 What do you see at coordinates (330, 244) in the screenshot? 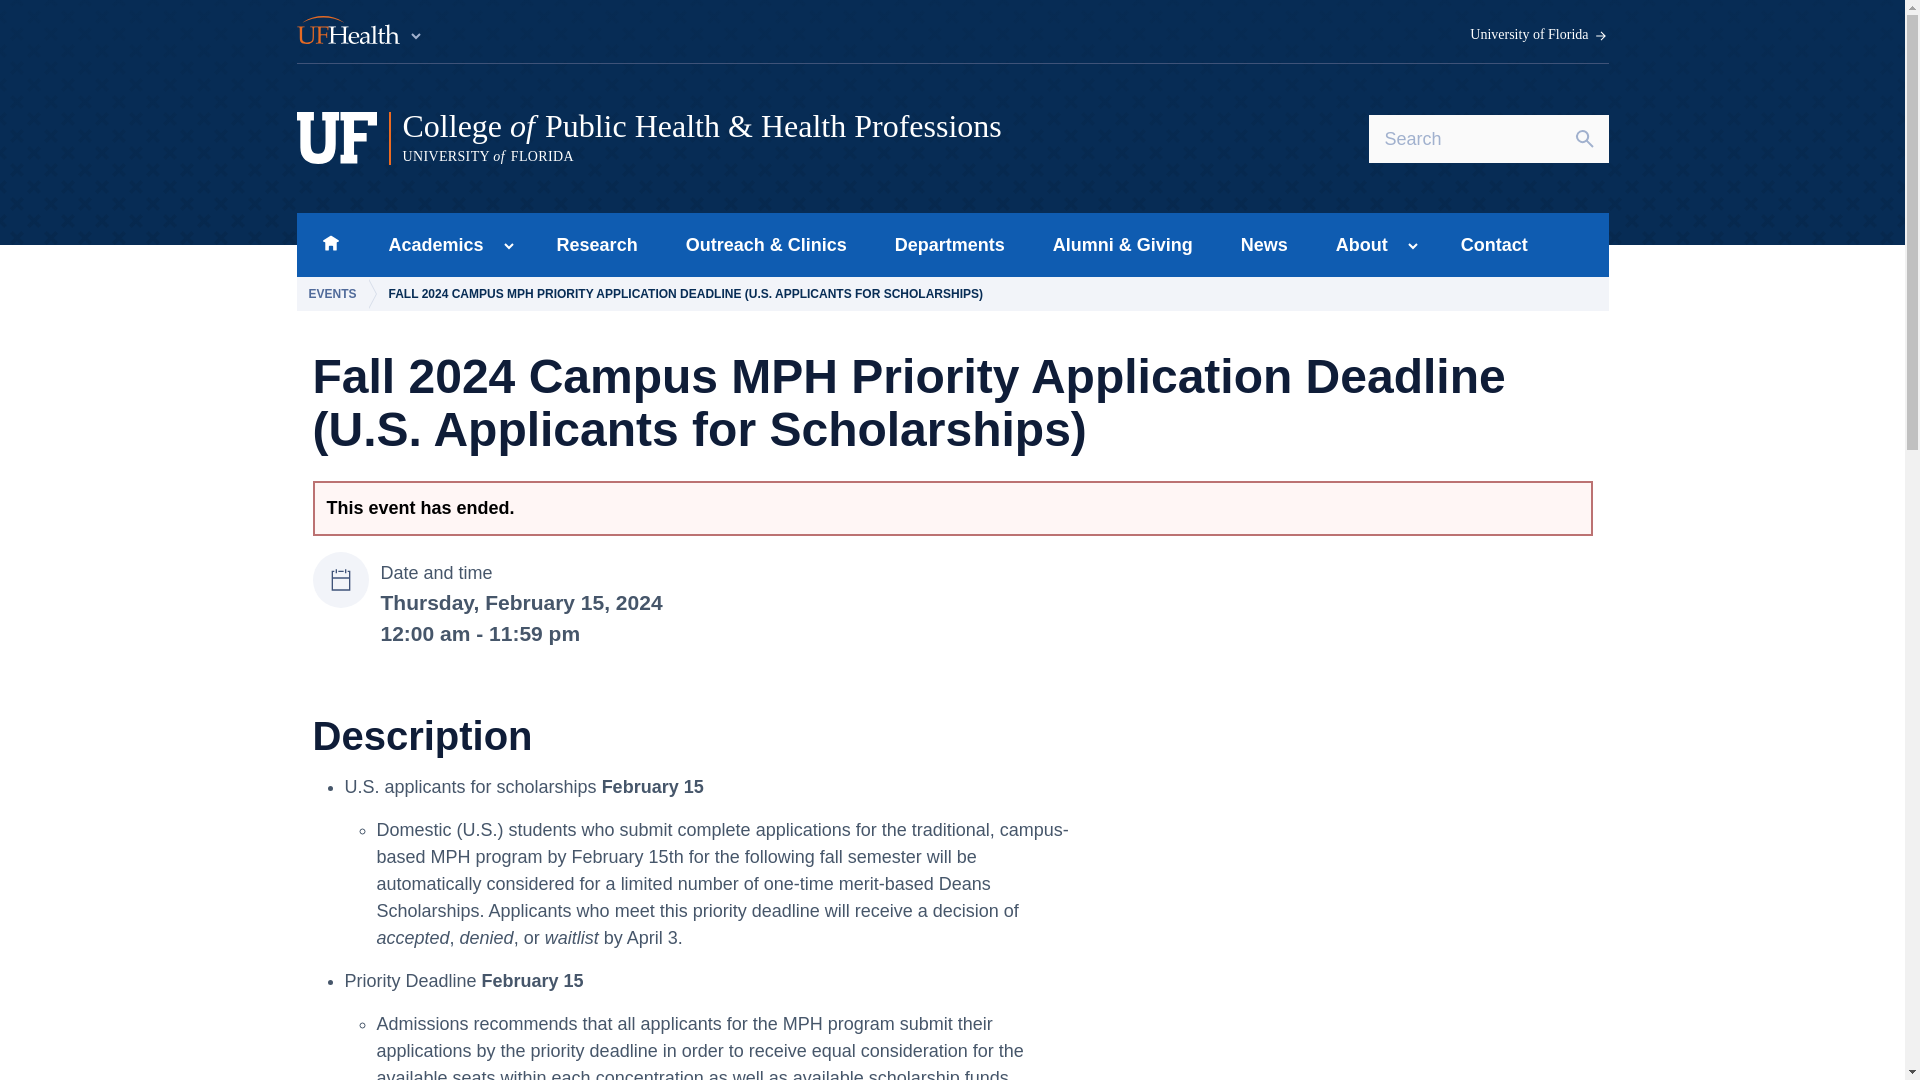
I see `Home` at bounding box center [330, 244].